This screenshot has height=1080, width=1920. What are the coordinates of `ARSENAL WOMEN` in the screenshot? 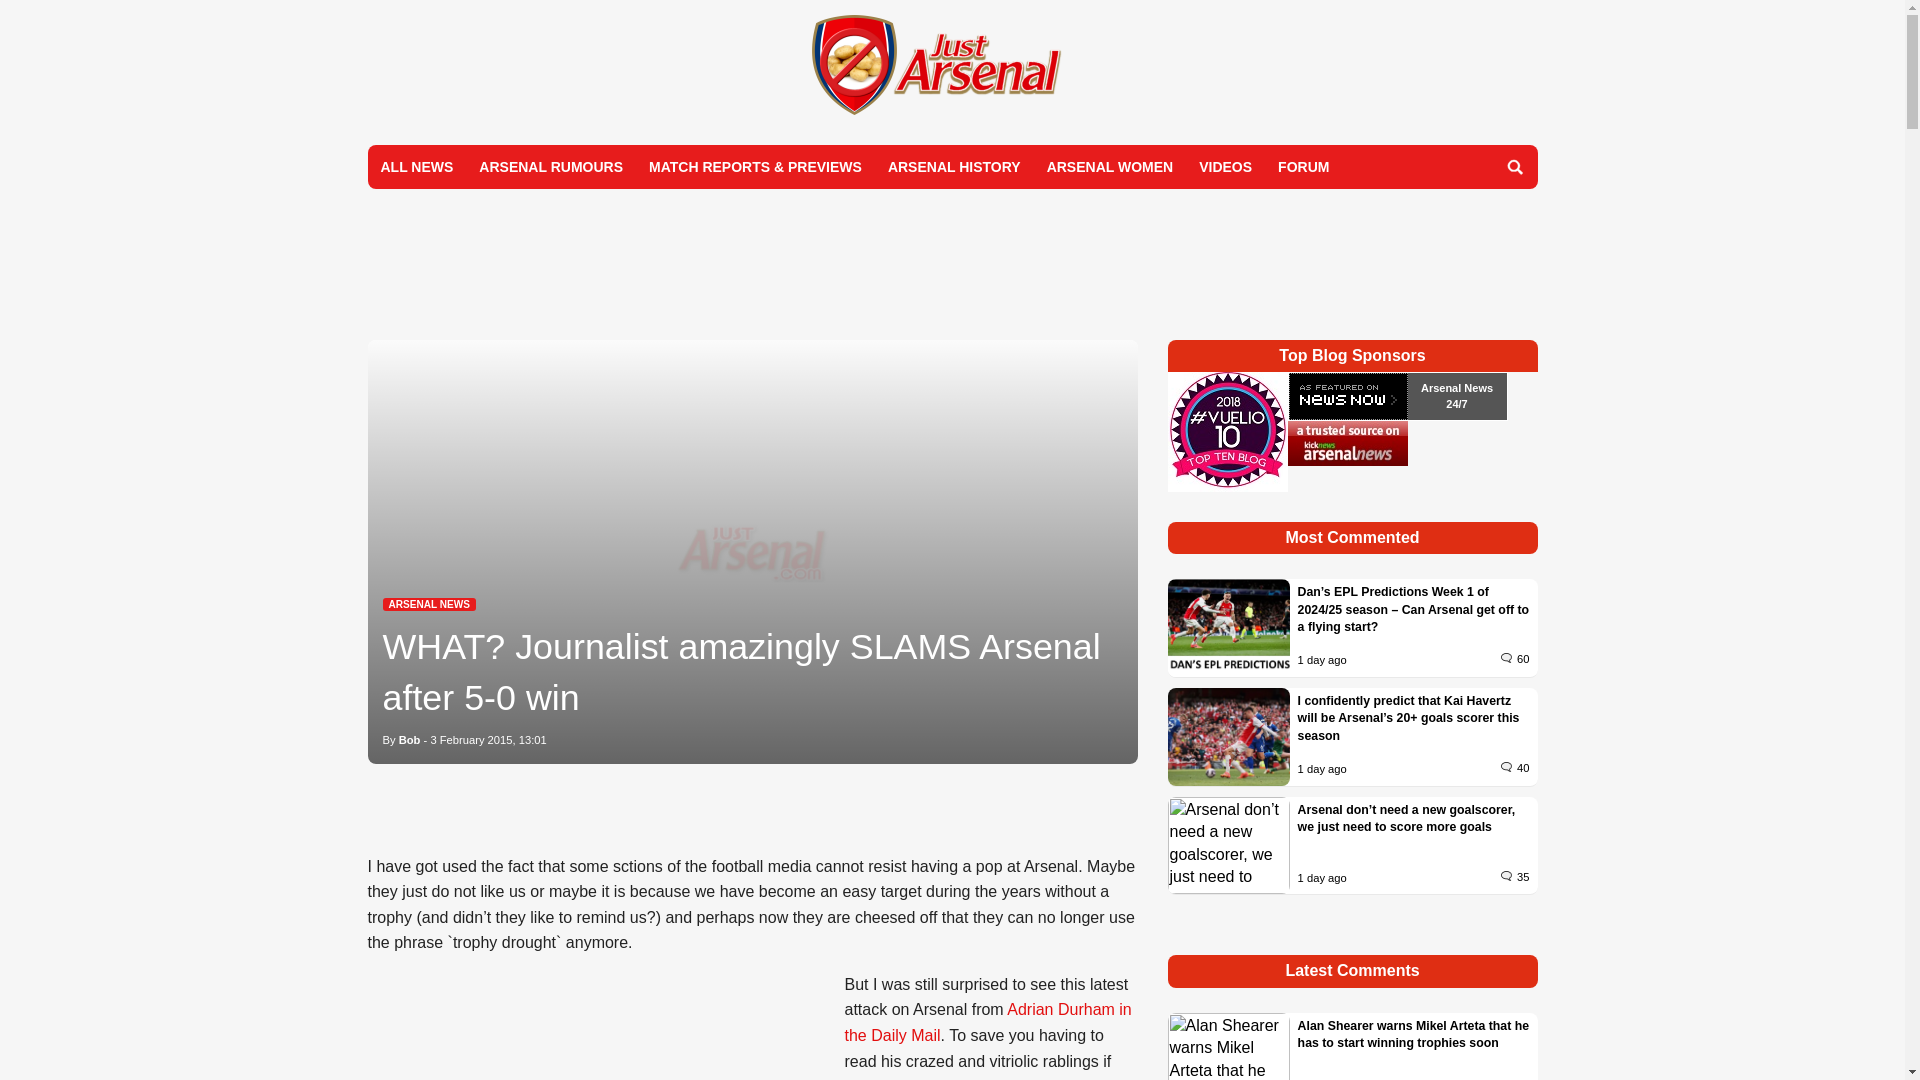 It's located at (1110, 166).